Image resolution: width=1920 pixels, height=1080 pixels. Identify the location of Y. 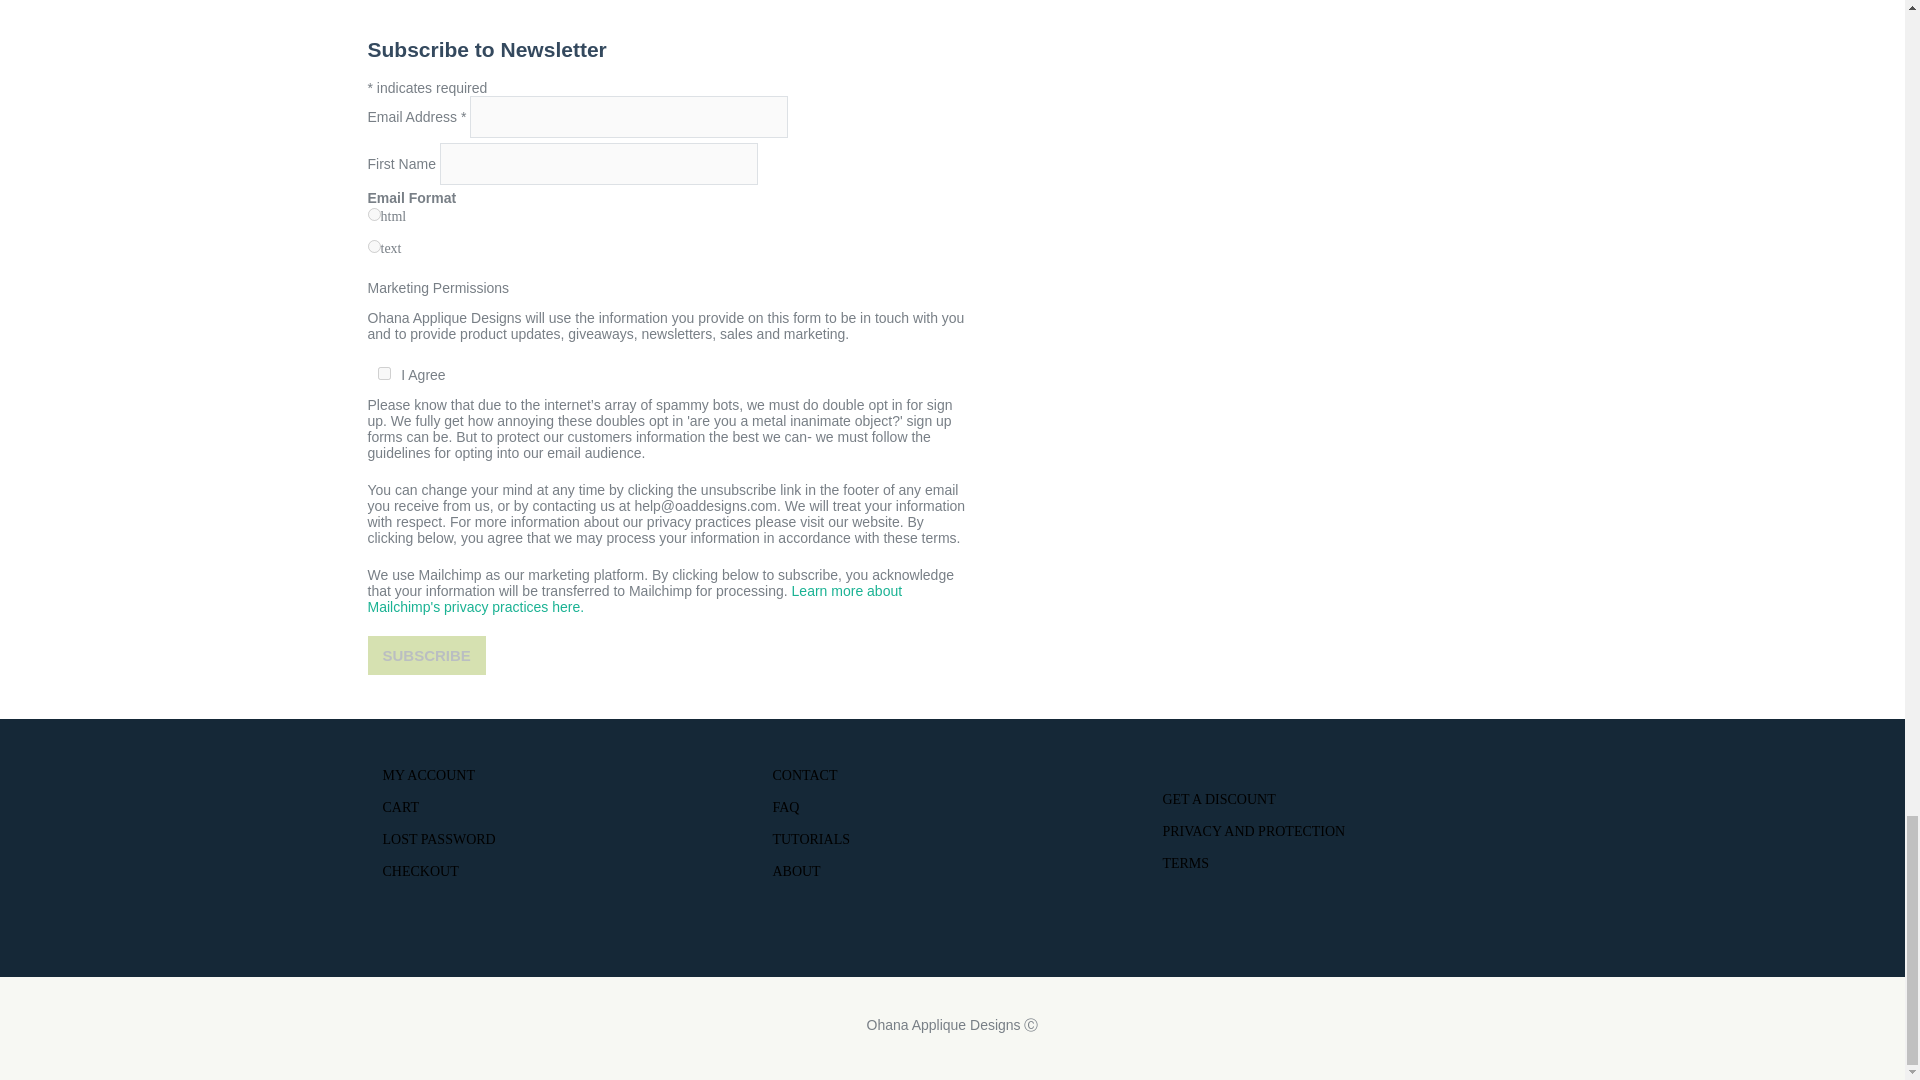
(384, 374).